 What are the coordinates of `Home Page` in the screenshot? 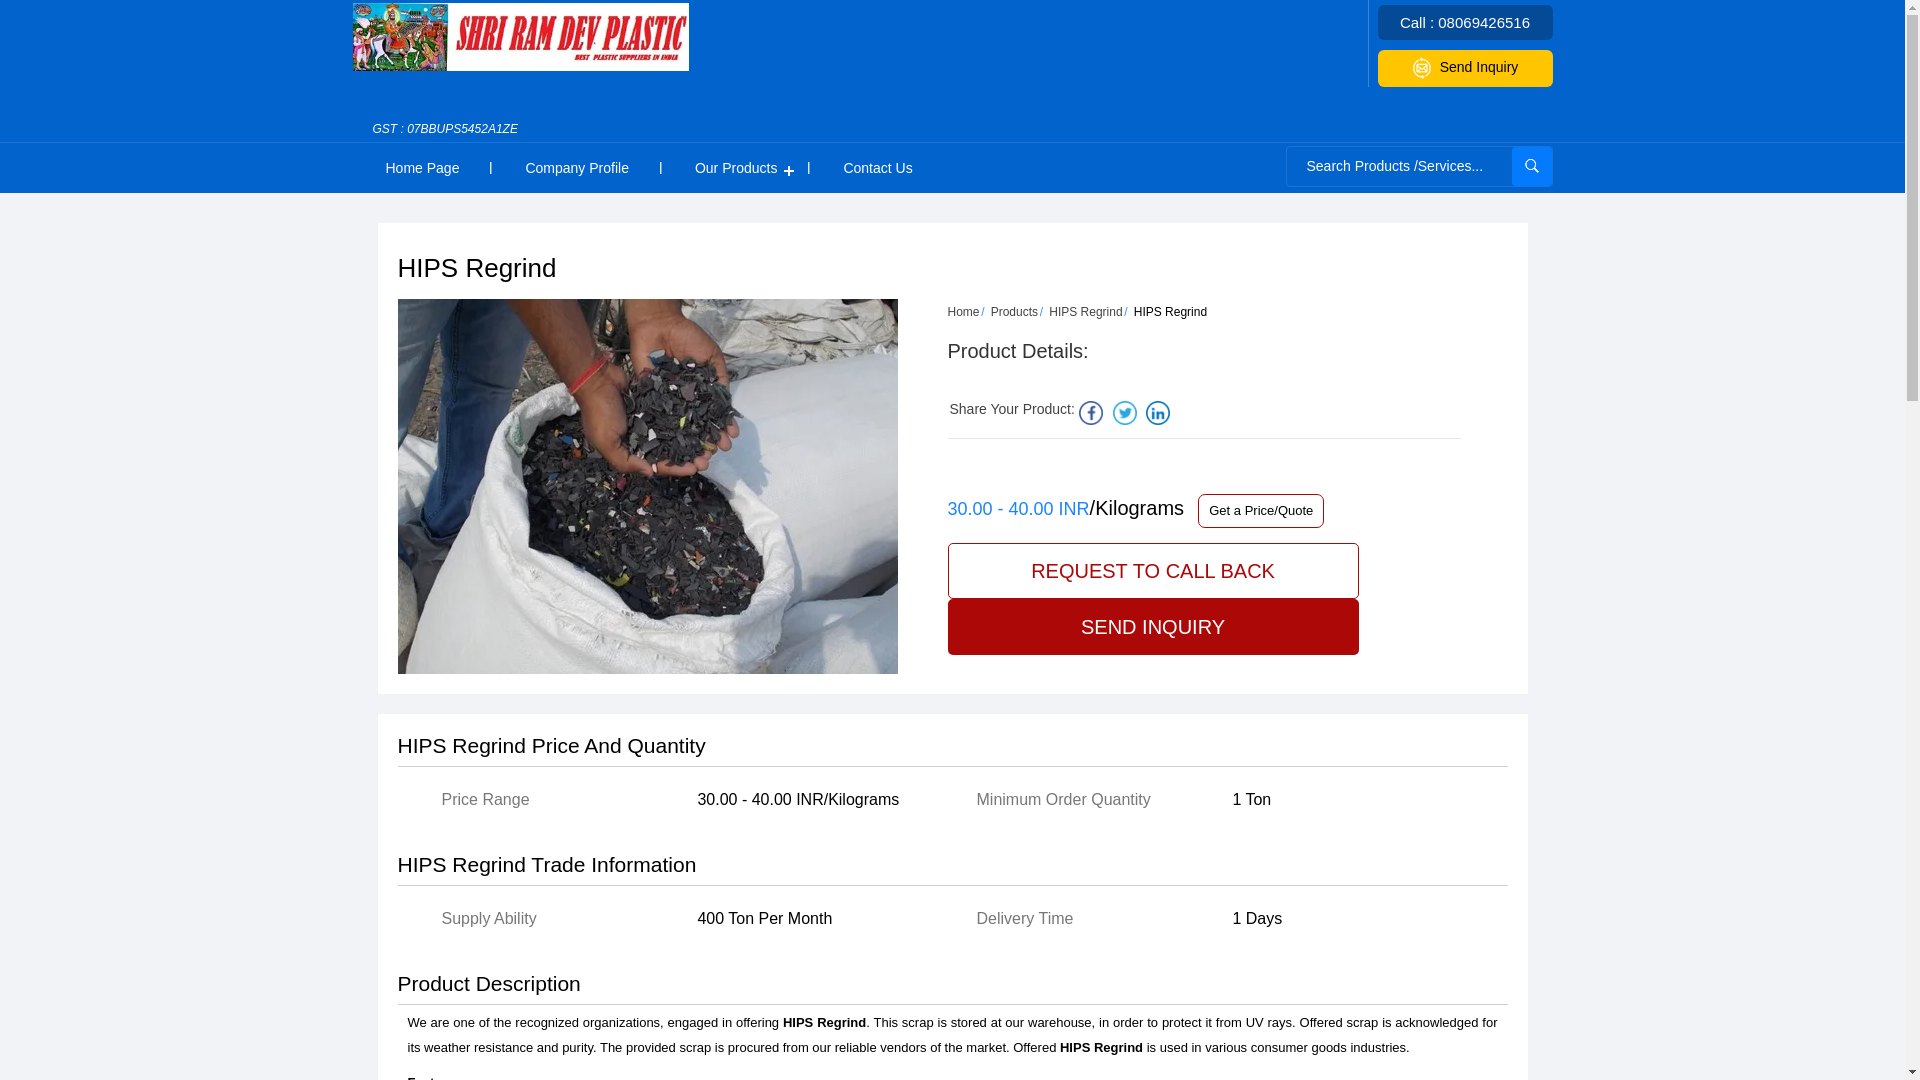 It's located at (421, 168).